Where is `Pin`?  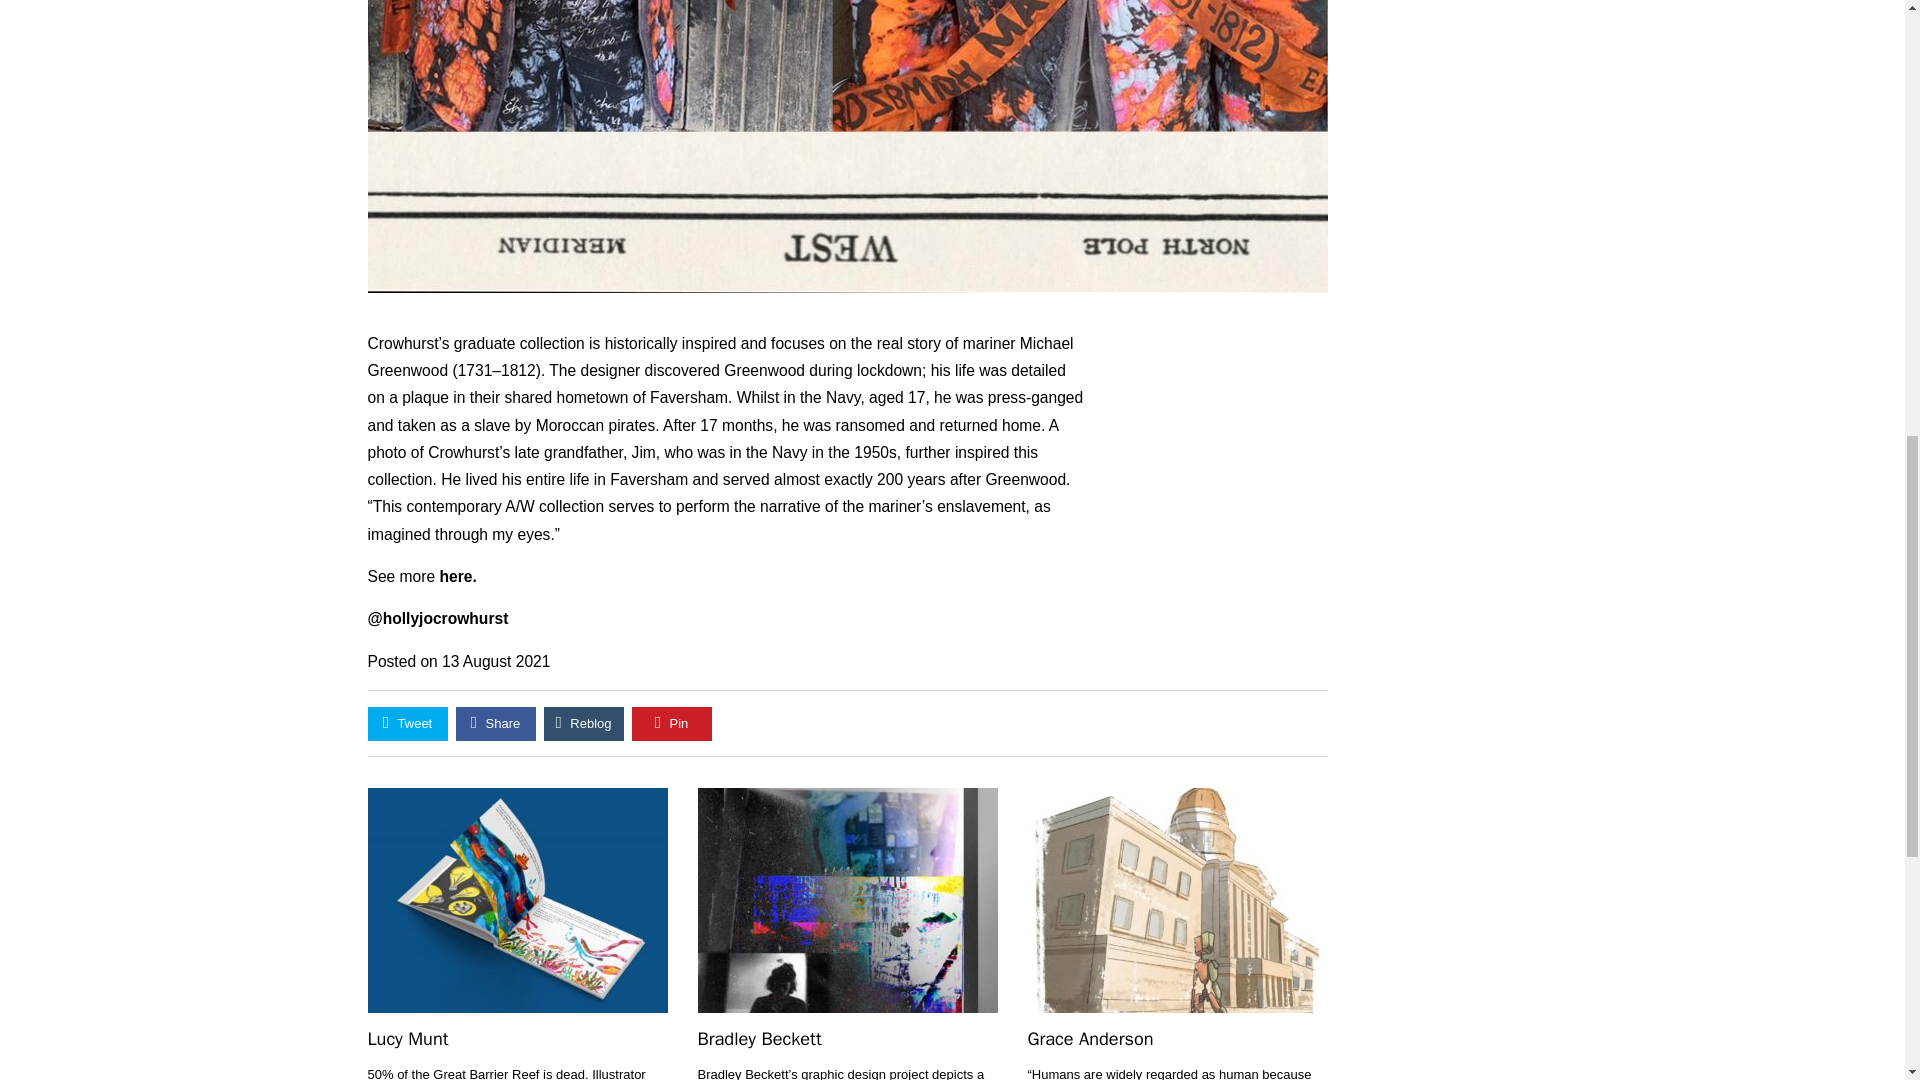
Pin is located at coordinates (672, 724).